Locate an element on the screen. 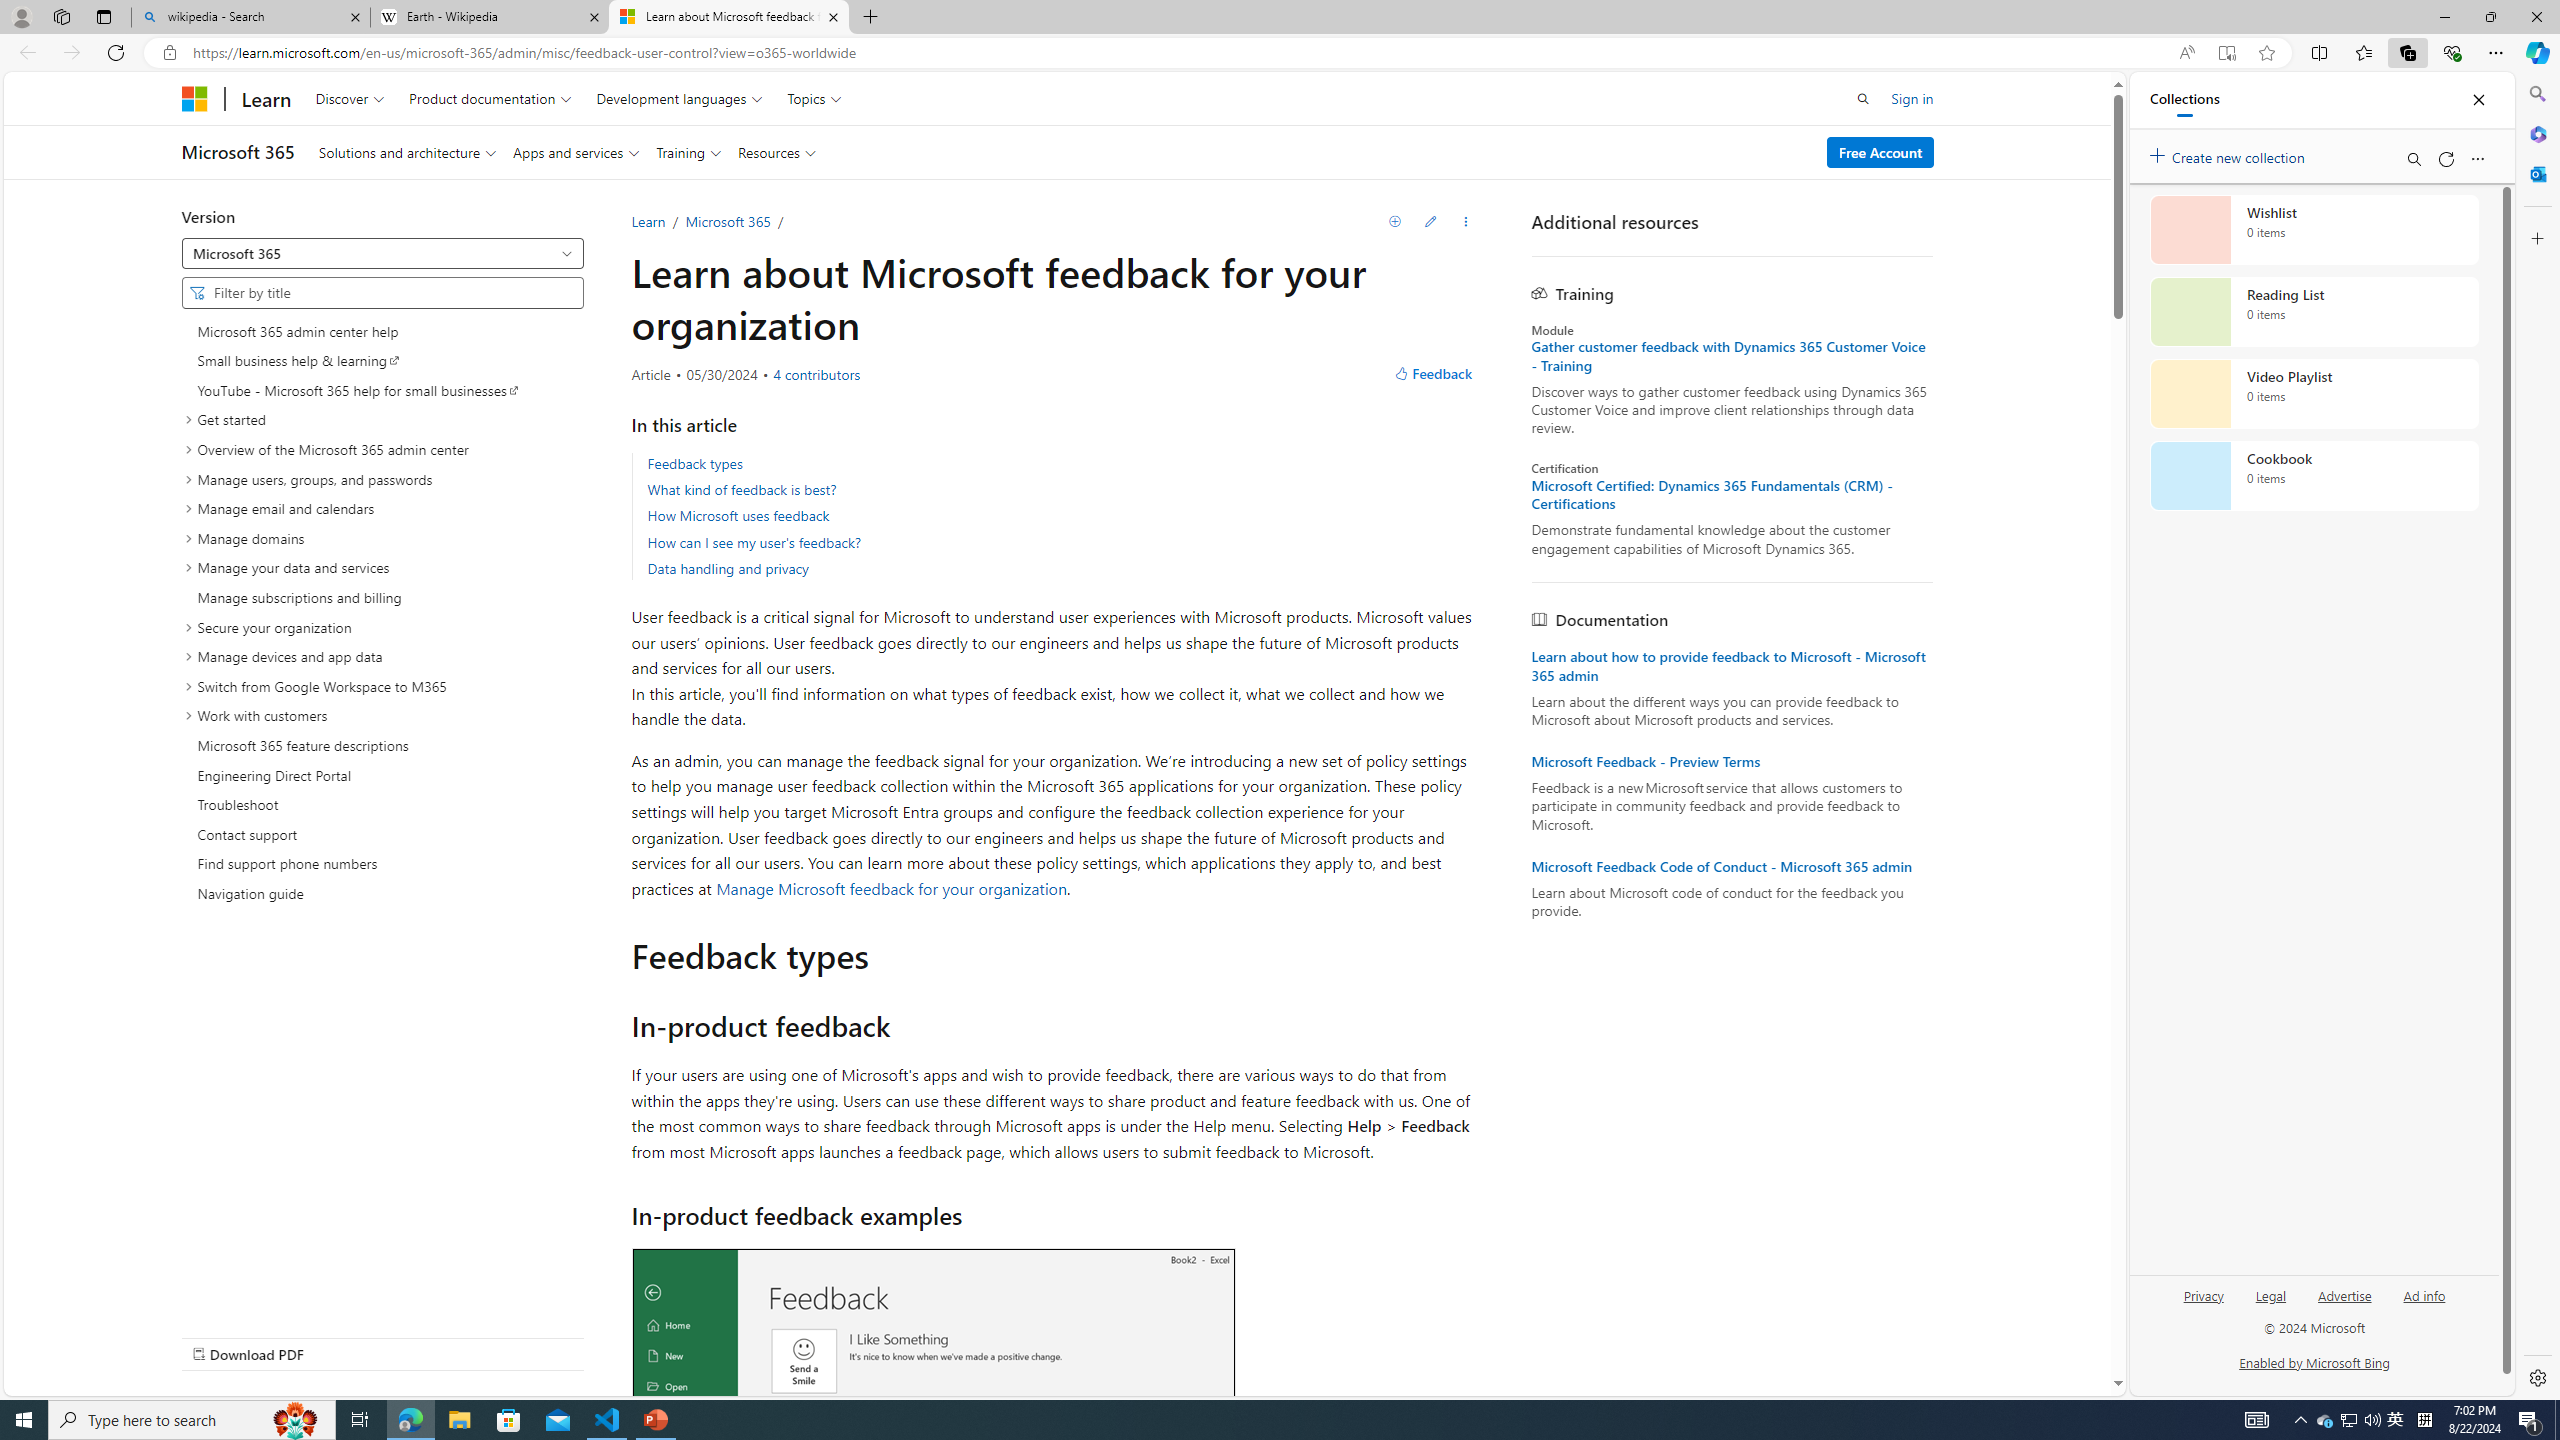 The height and width of the screenshot is (1440, 2560). Add this page to favorites (Ctrl+D) is located at coordinates (2266, 53).